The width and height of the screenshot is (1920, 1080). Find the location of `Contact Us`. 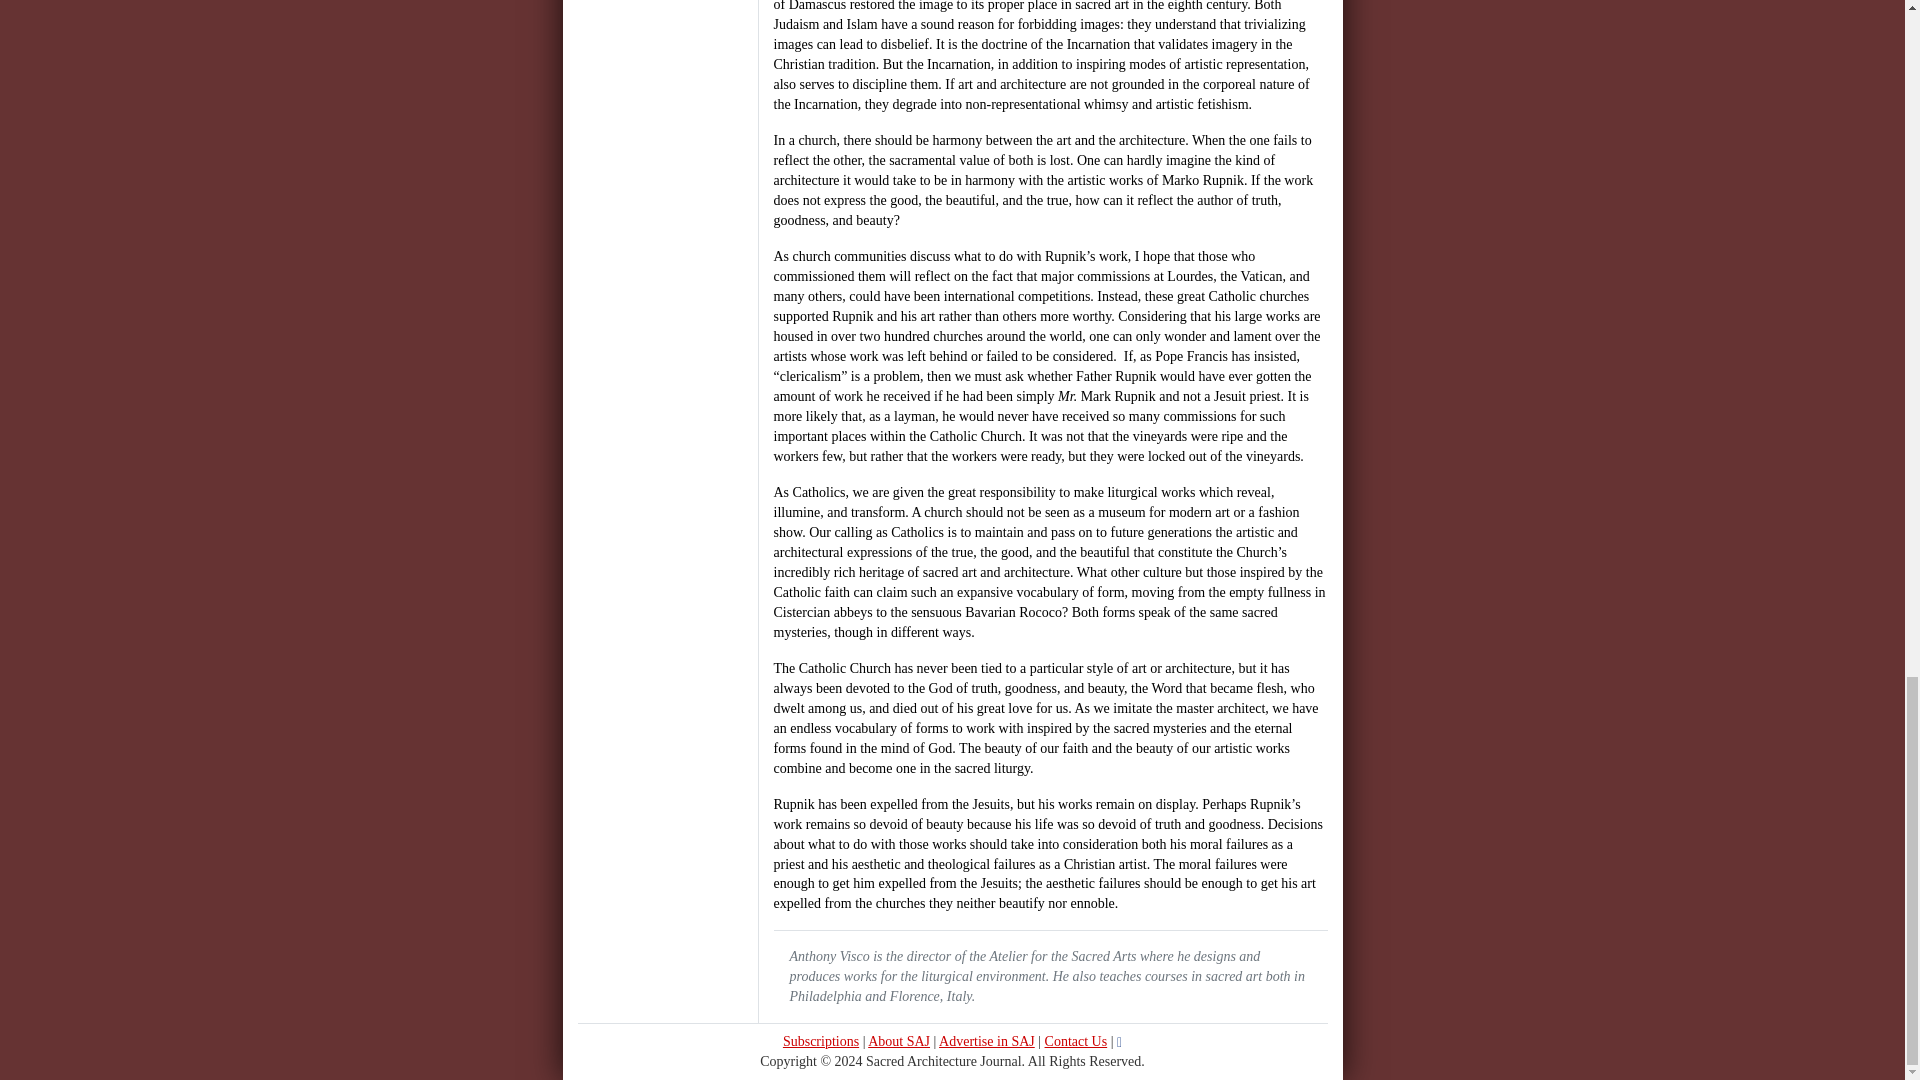

Contact Us is located at coordinates (1076, 1040).